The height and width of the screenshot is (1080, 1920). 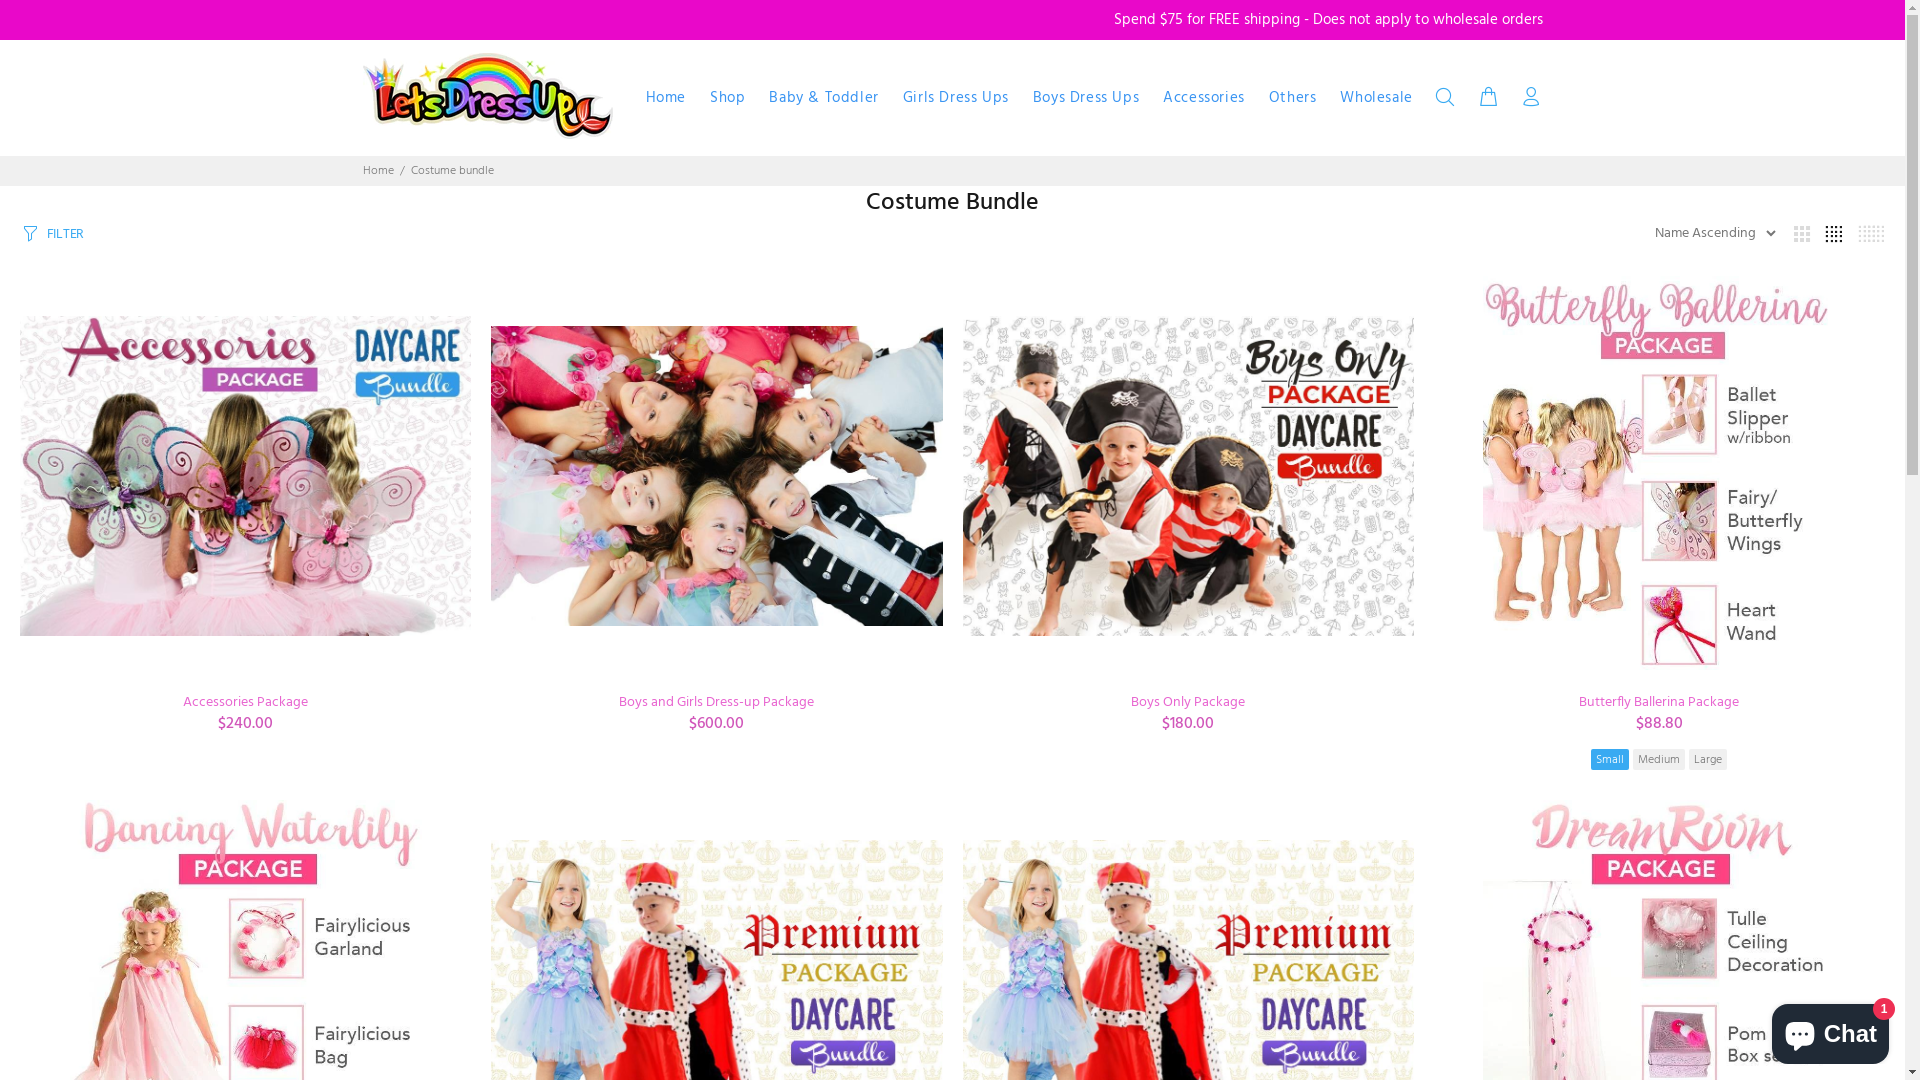 I want to click on Others, so click(x=1293, y=98).